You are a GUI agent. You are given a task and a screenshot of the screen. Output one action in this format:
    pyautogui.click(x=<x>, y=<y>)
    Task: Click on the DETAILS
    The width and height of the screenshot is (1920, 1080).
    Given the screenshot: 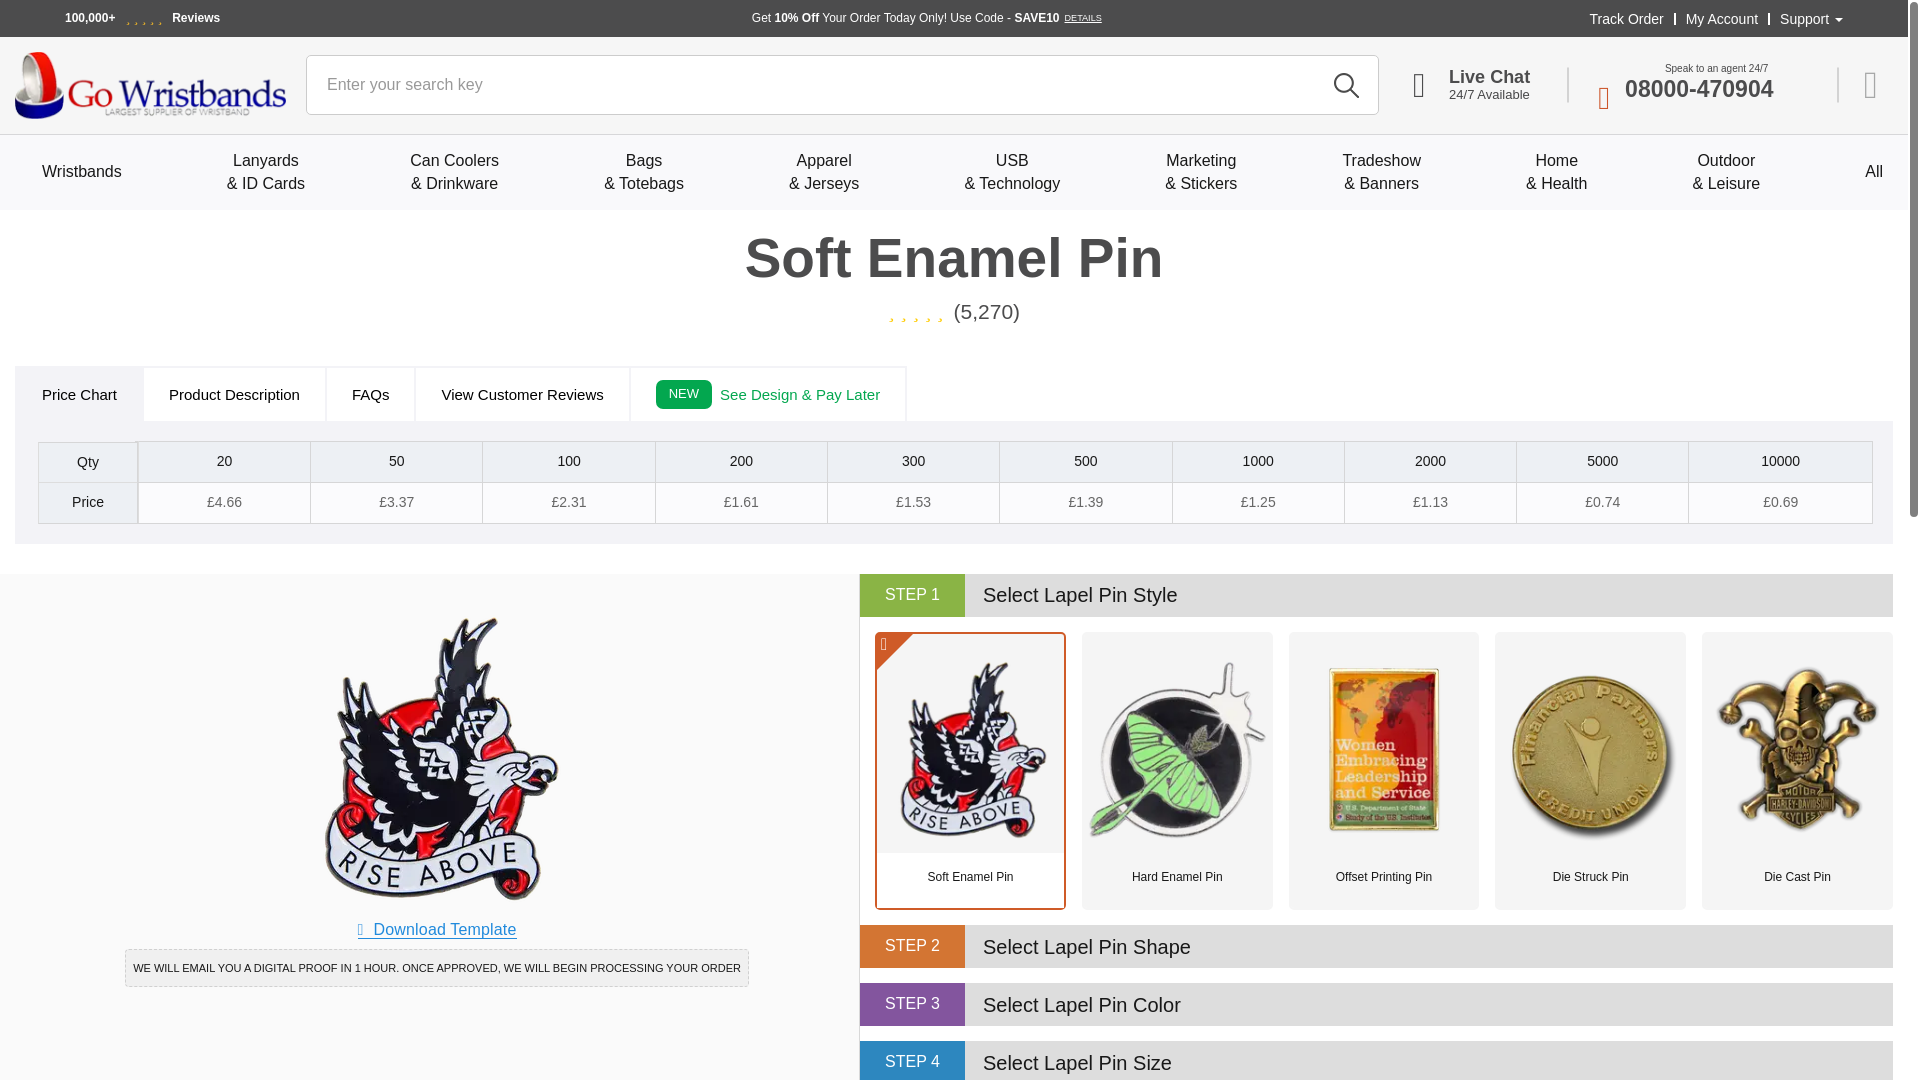 What is the action you would take?
    pyautogui.click(x=1084, y=17)
    